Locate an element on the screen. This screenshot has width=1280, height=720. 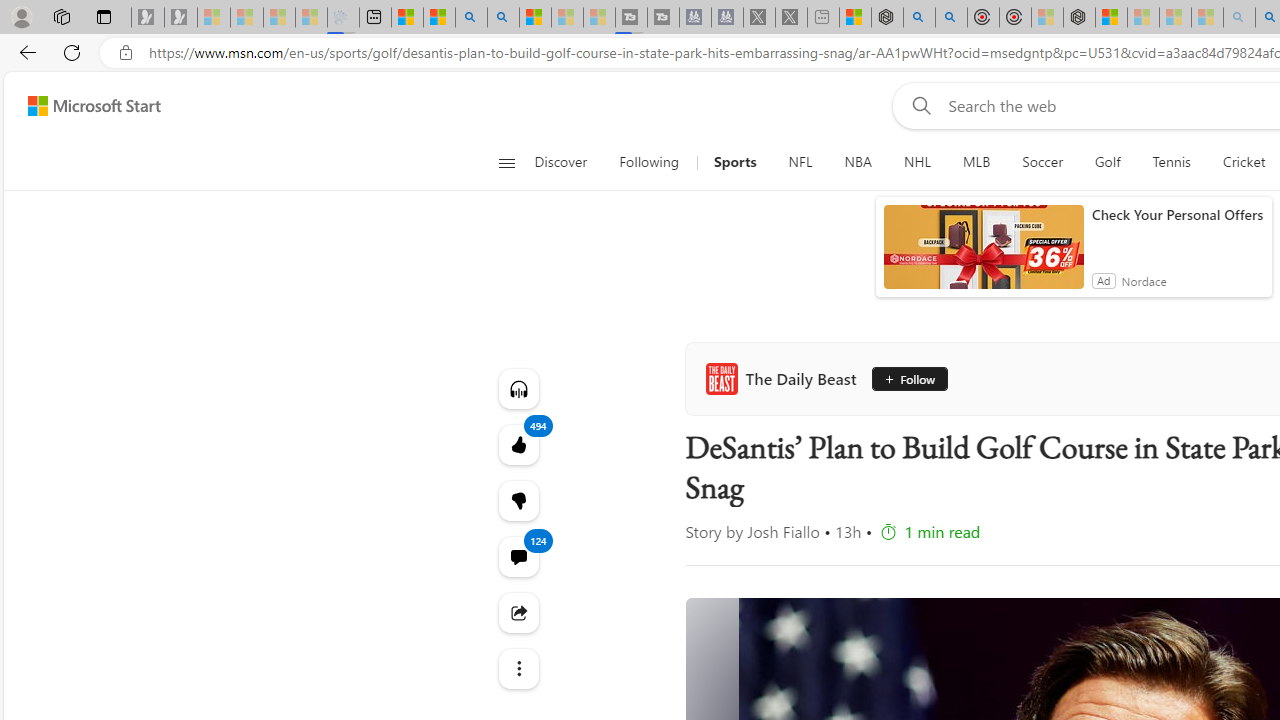
Nordace is located at coordinates (1144, 280).